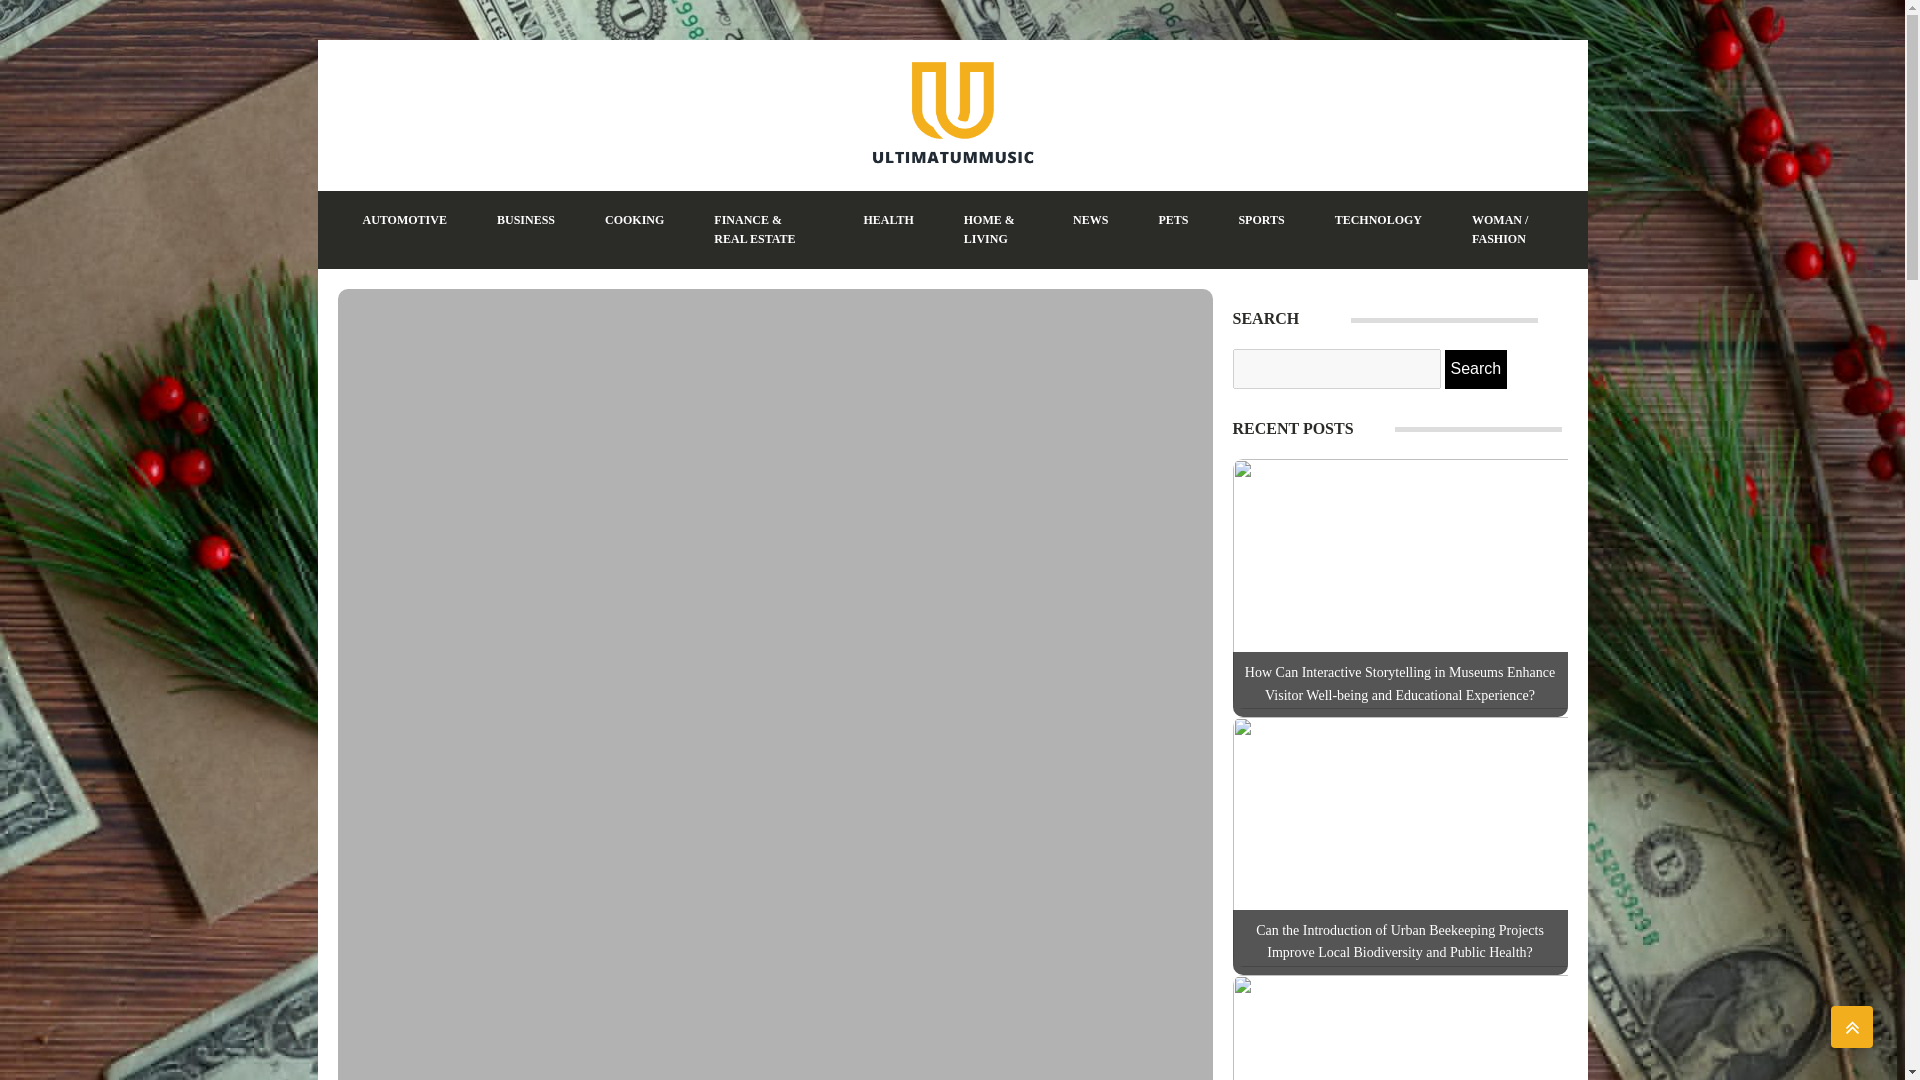  What do you see at coordinates (526, 220) in the screenshot?
I see `BUSINESS` at bounding box center [526, 220].